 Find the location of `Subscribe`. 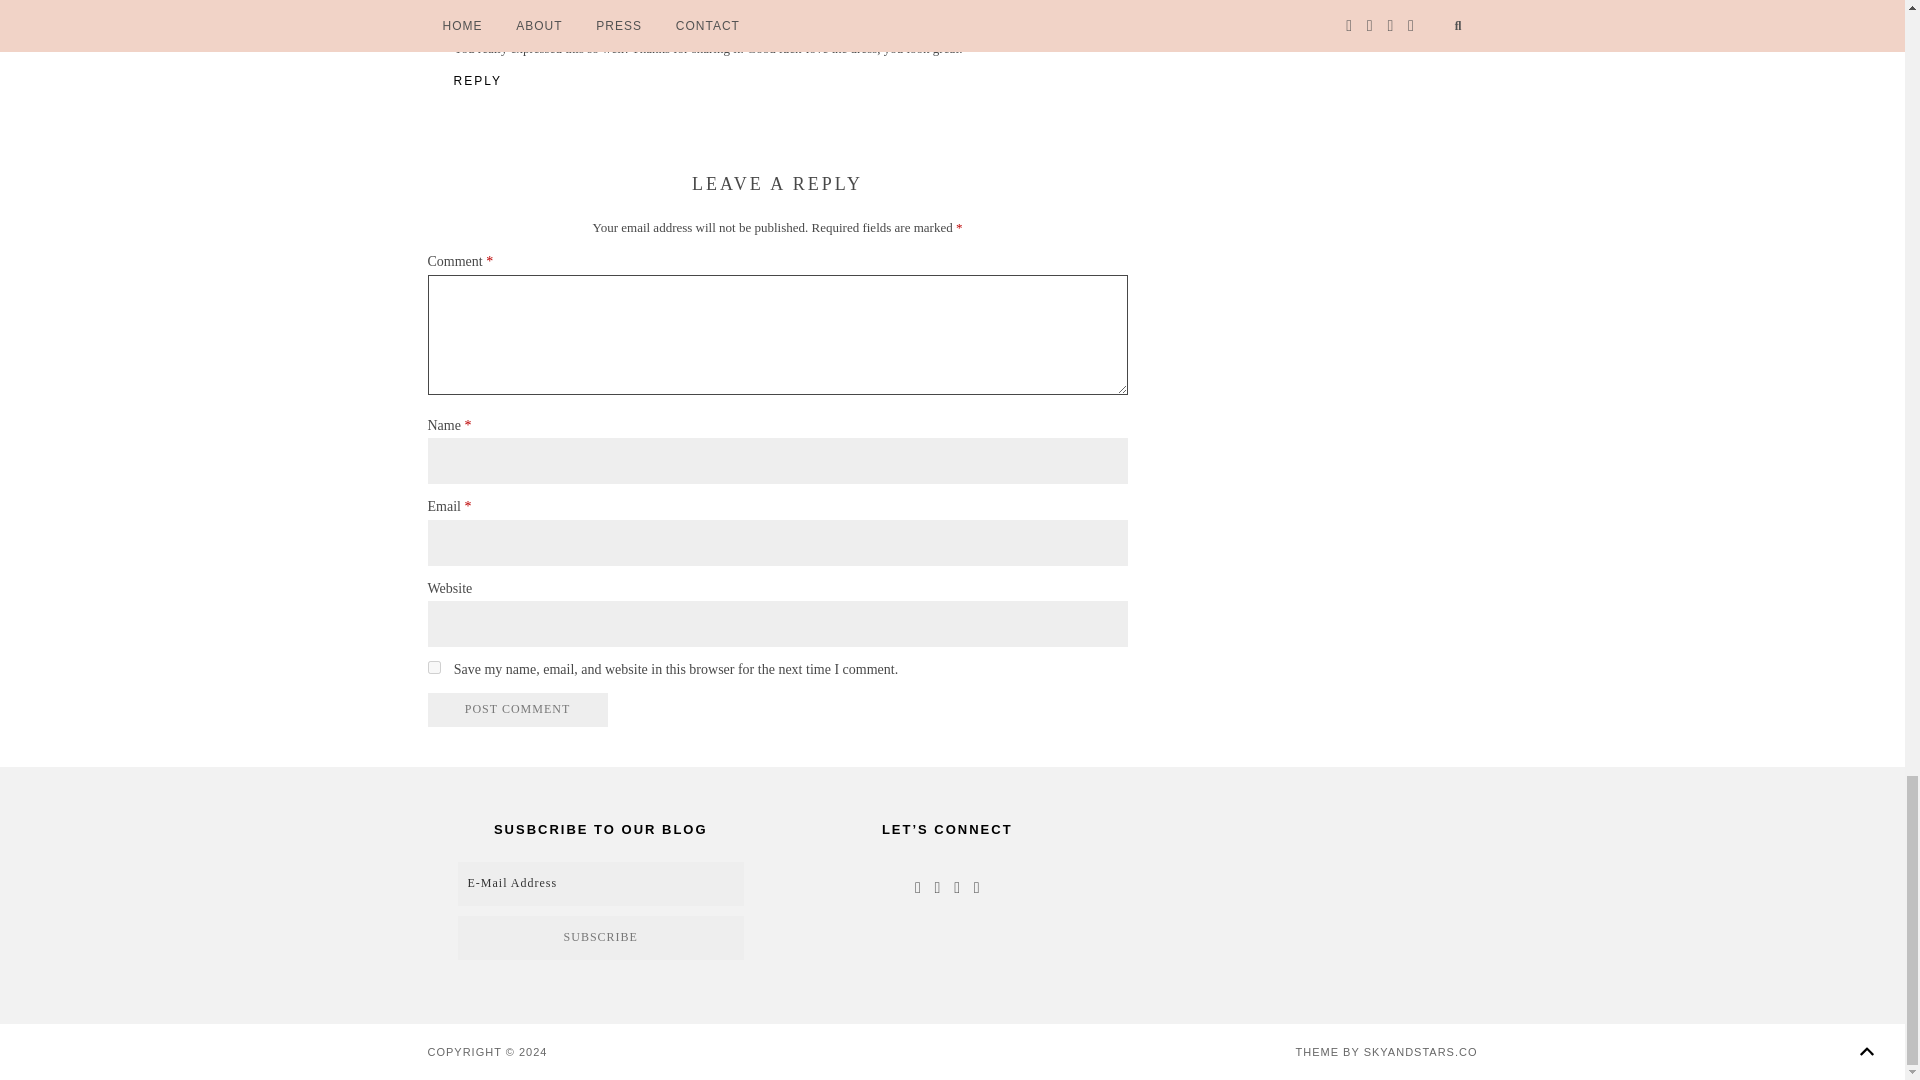

Subscribe is located at coordinates (1328, 8).